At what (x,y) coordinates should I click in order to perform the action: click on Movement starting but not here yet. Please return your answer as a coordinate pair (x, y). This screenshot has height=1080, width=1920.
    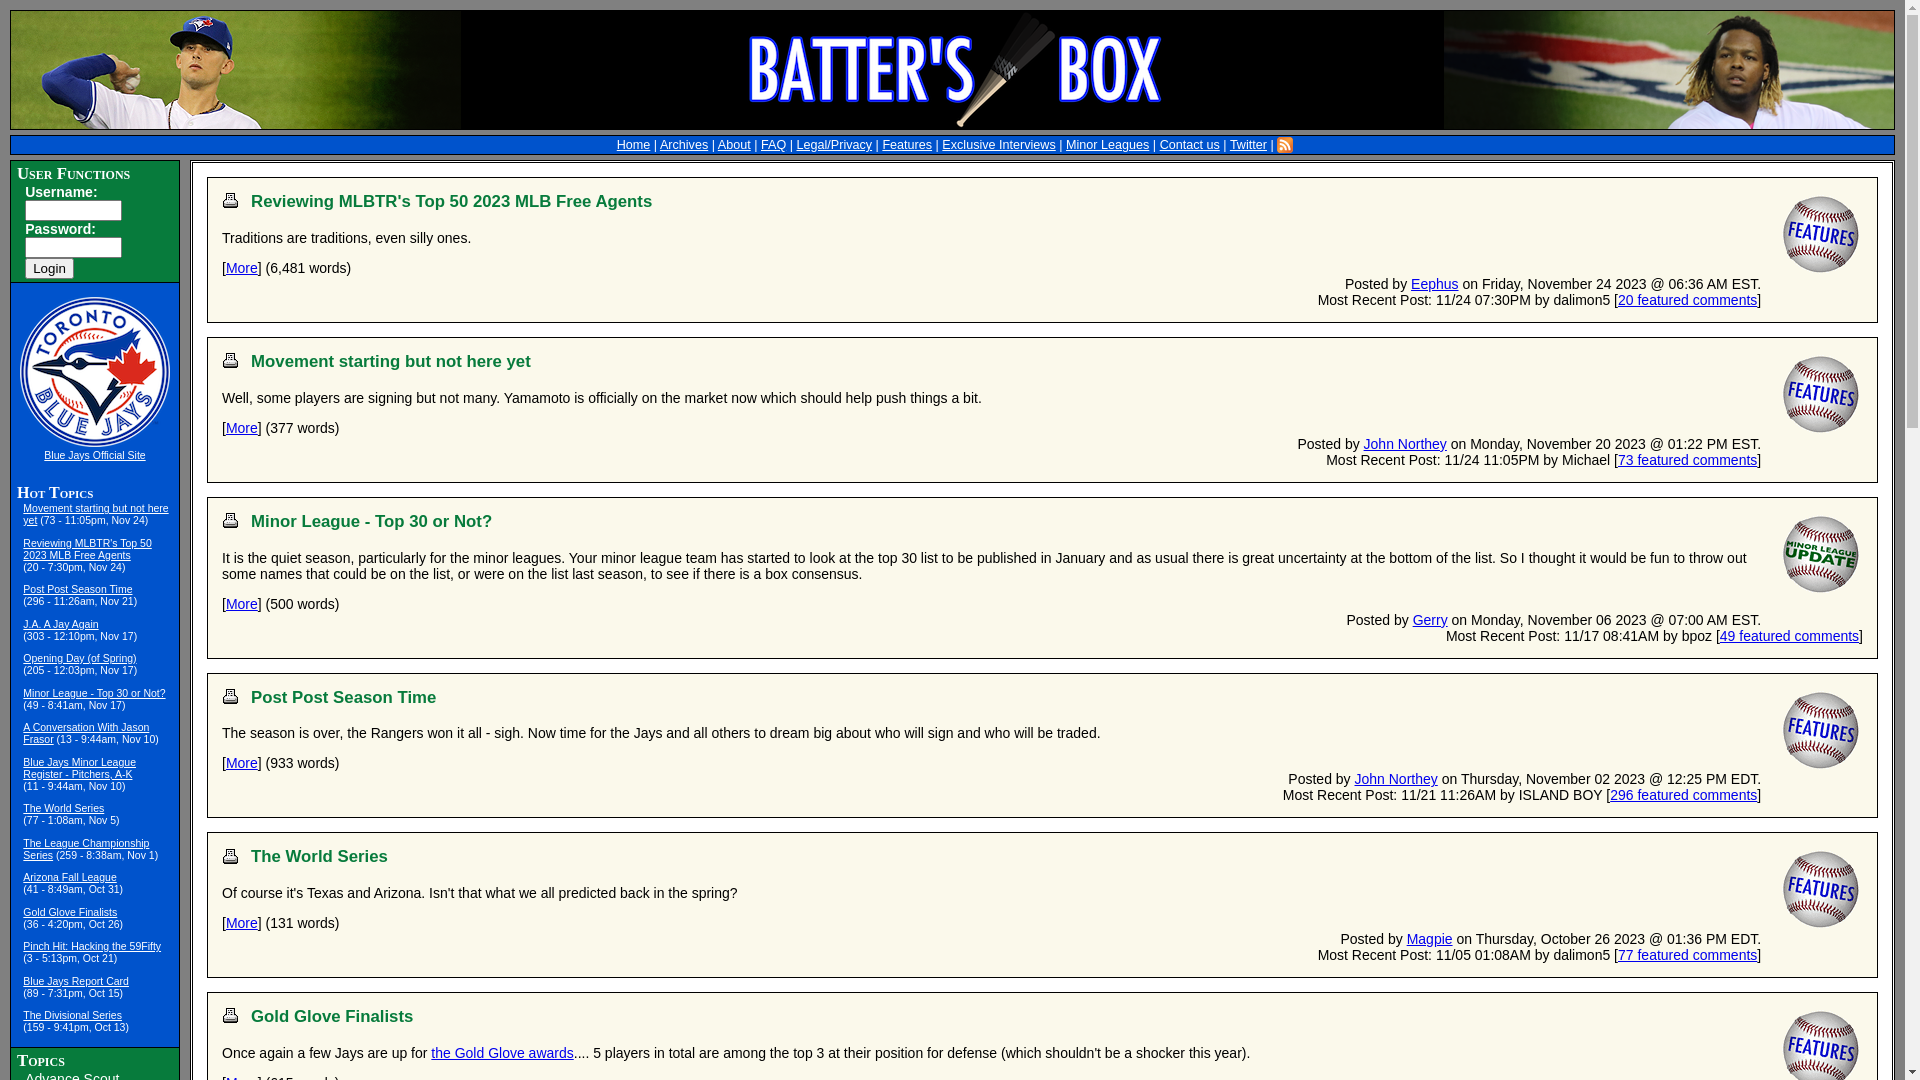
    Looking at the image, I should click on (391, 362).